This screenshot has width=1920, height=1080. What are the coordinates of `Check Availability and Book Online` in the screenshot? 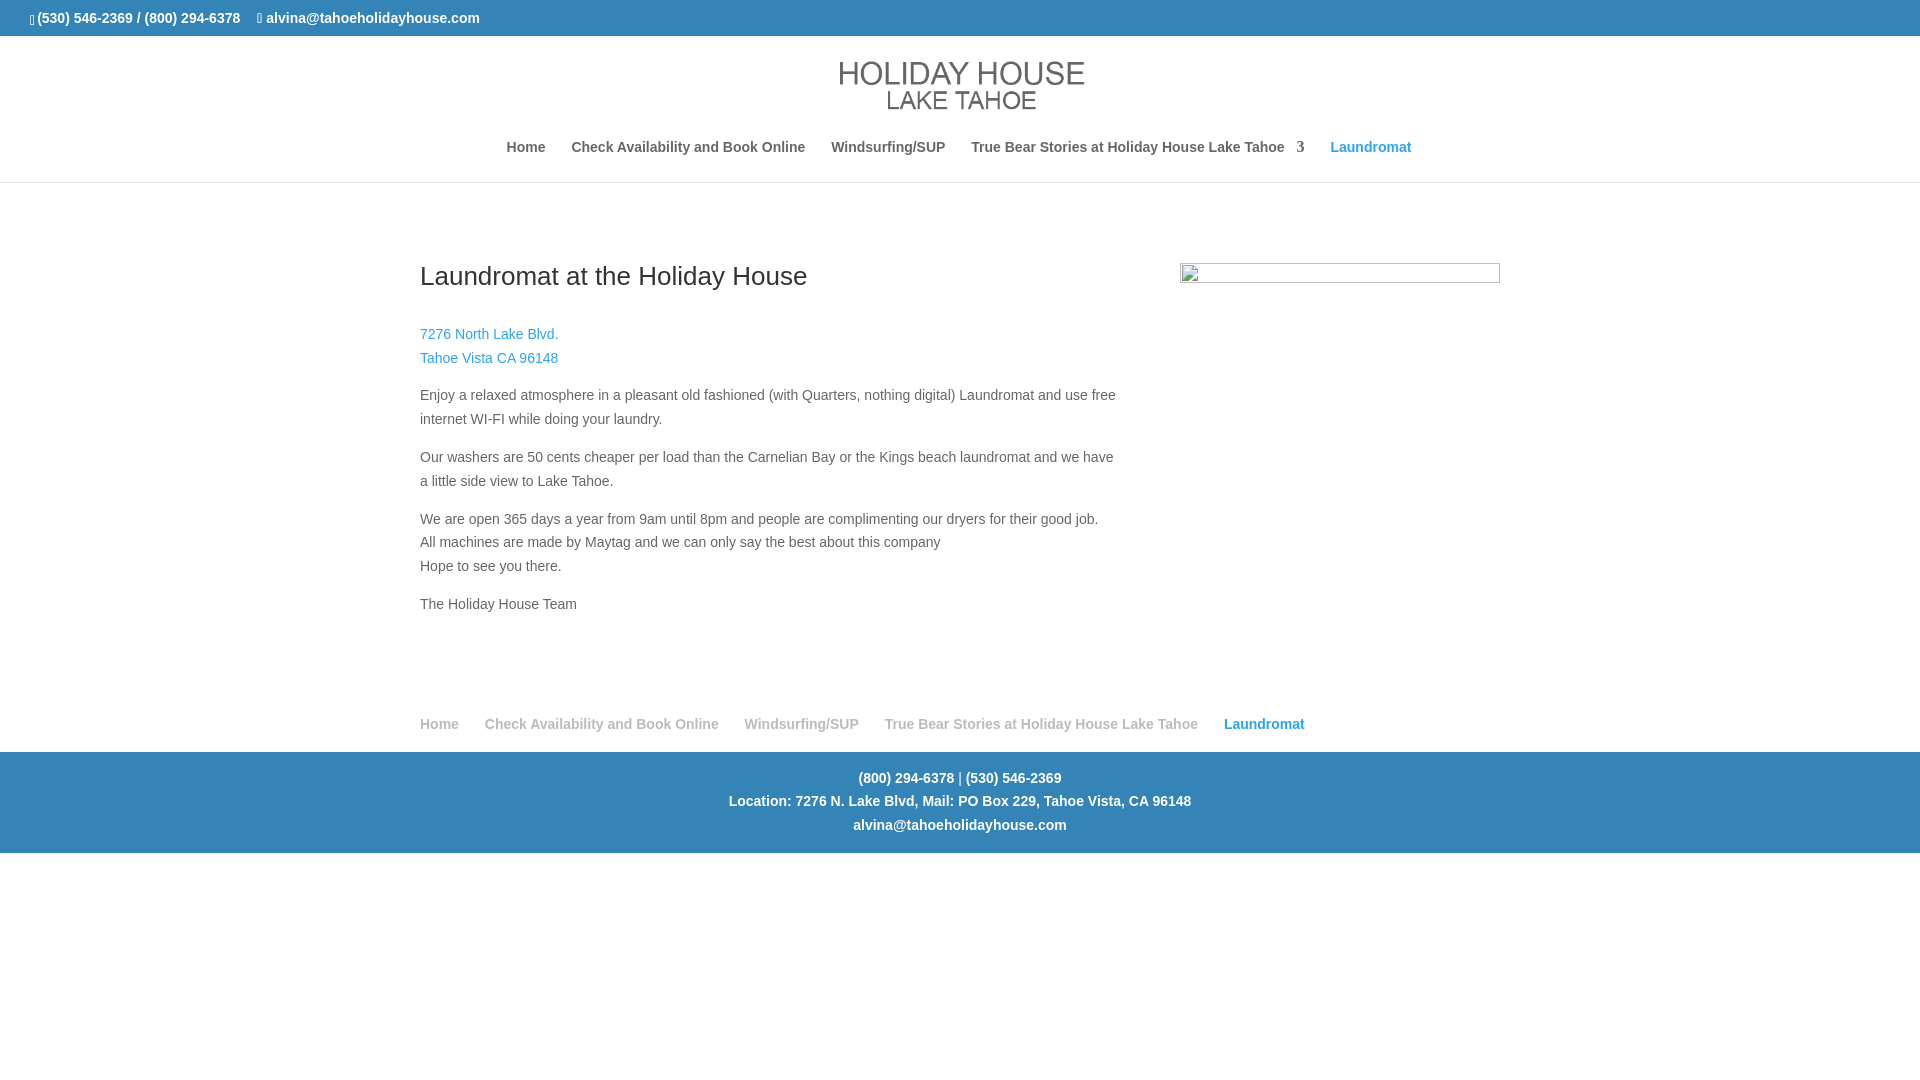 It's located at (687, 161).